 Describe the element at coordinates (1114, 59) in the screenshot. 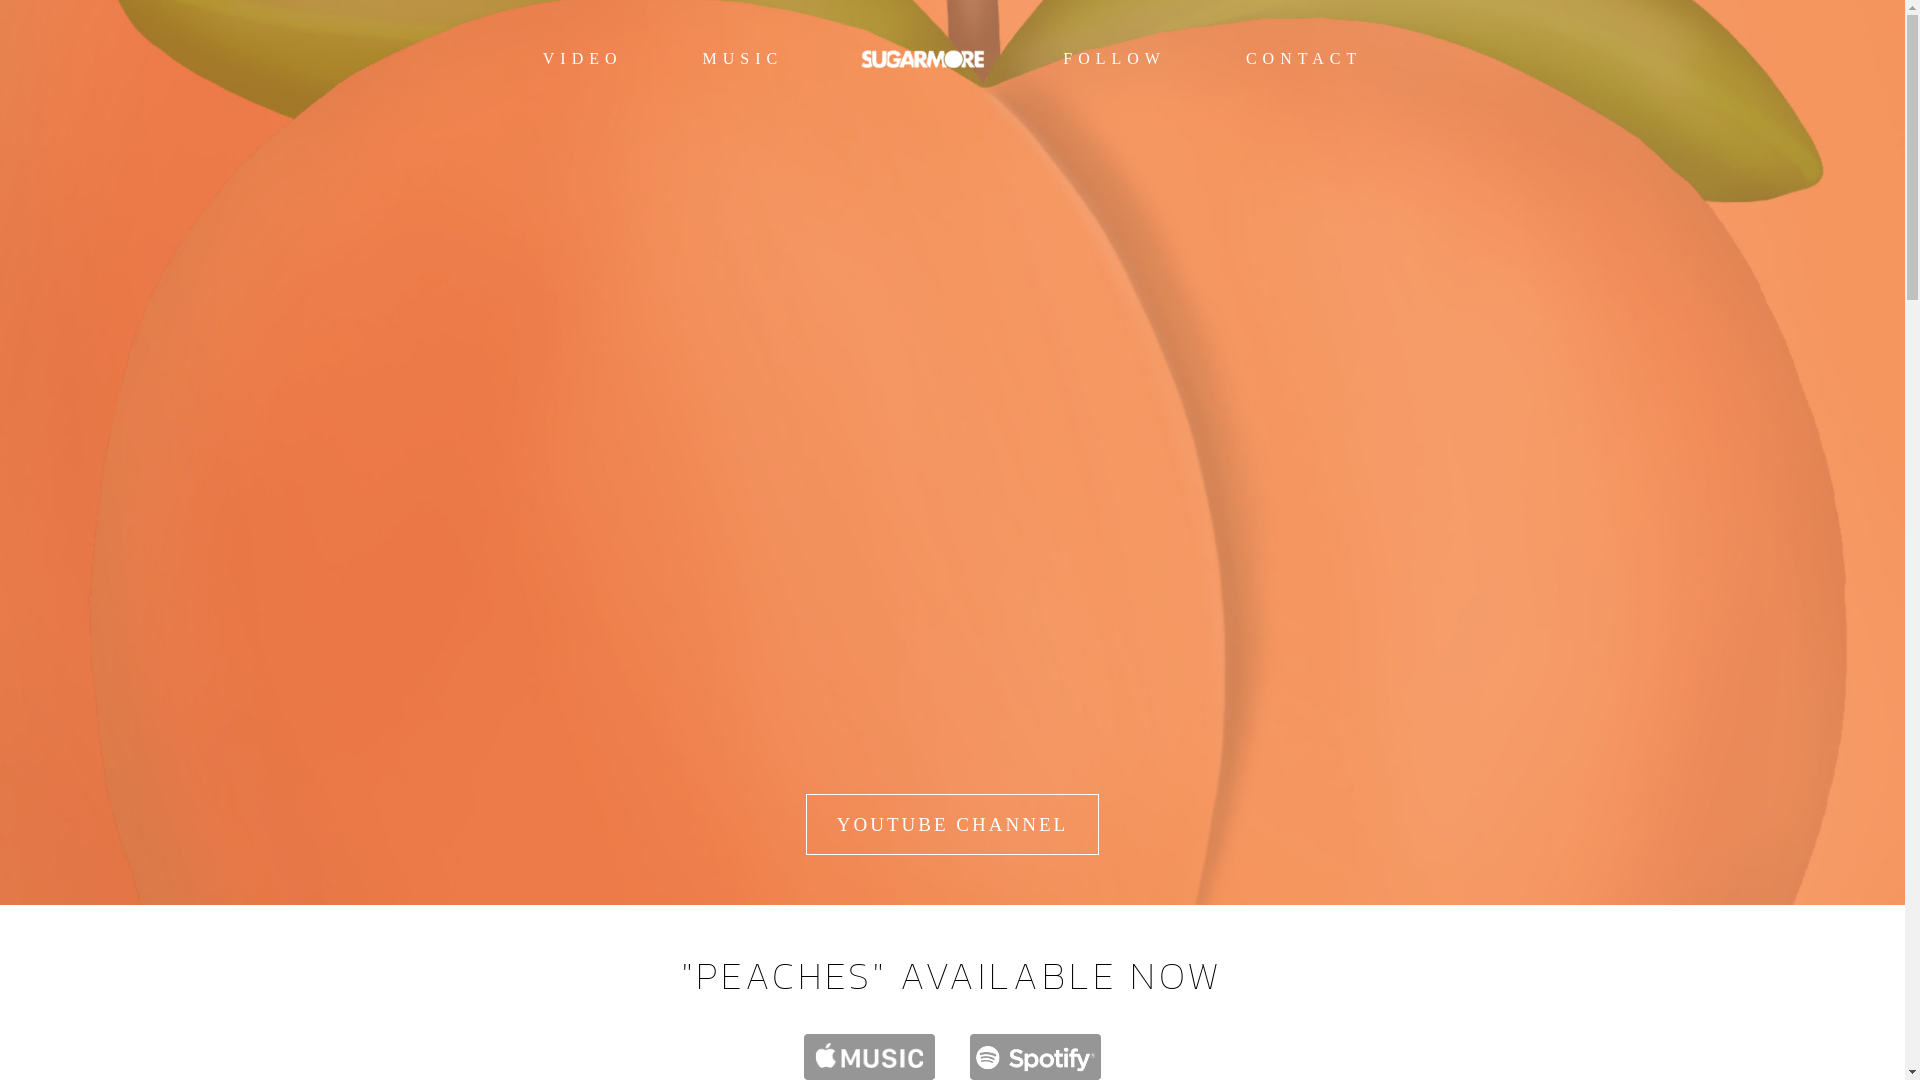

I see `FOLLOW` at that location.